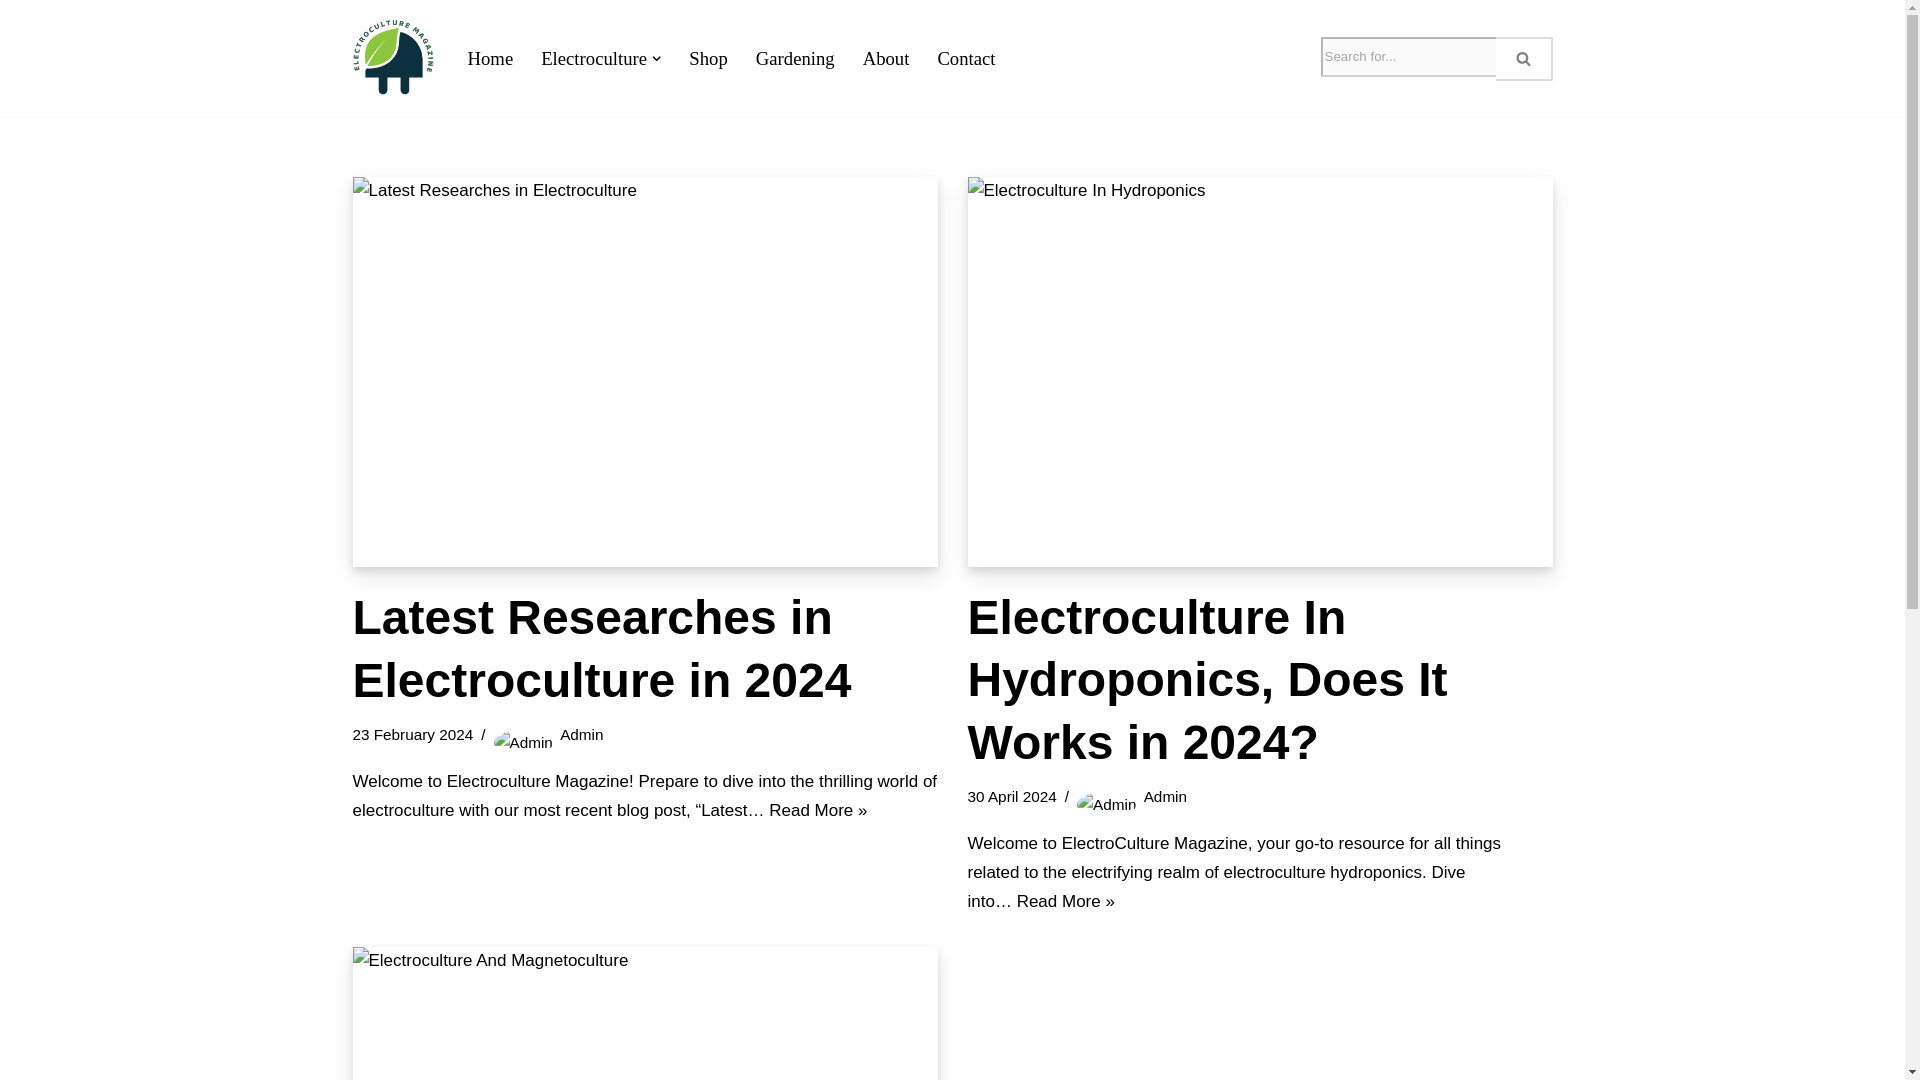 Image resolution: width=1920 pixels, height=1080 pixels. Describe the element at coordinates (594, 58) in the screenshot. I see `Electroculture` at that location.